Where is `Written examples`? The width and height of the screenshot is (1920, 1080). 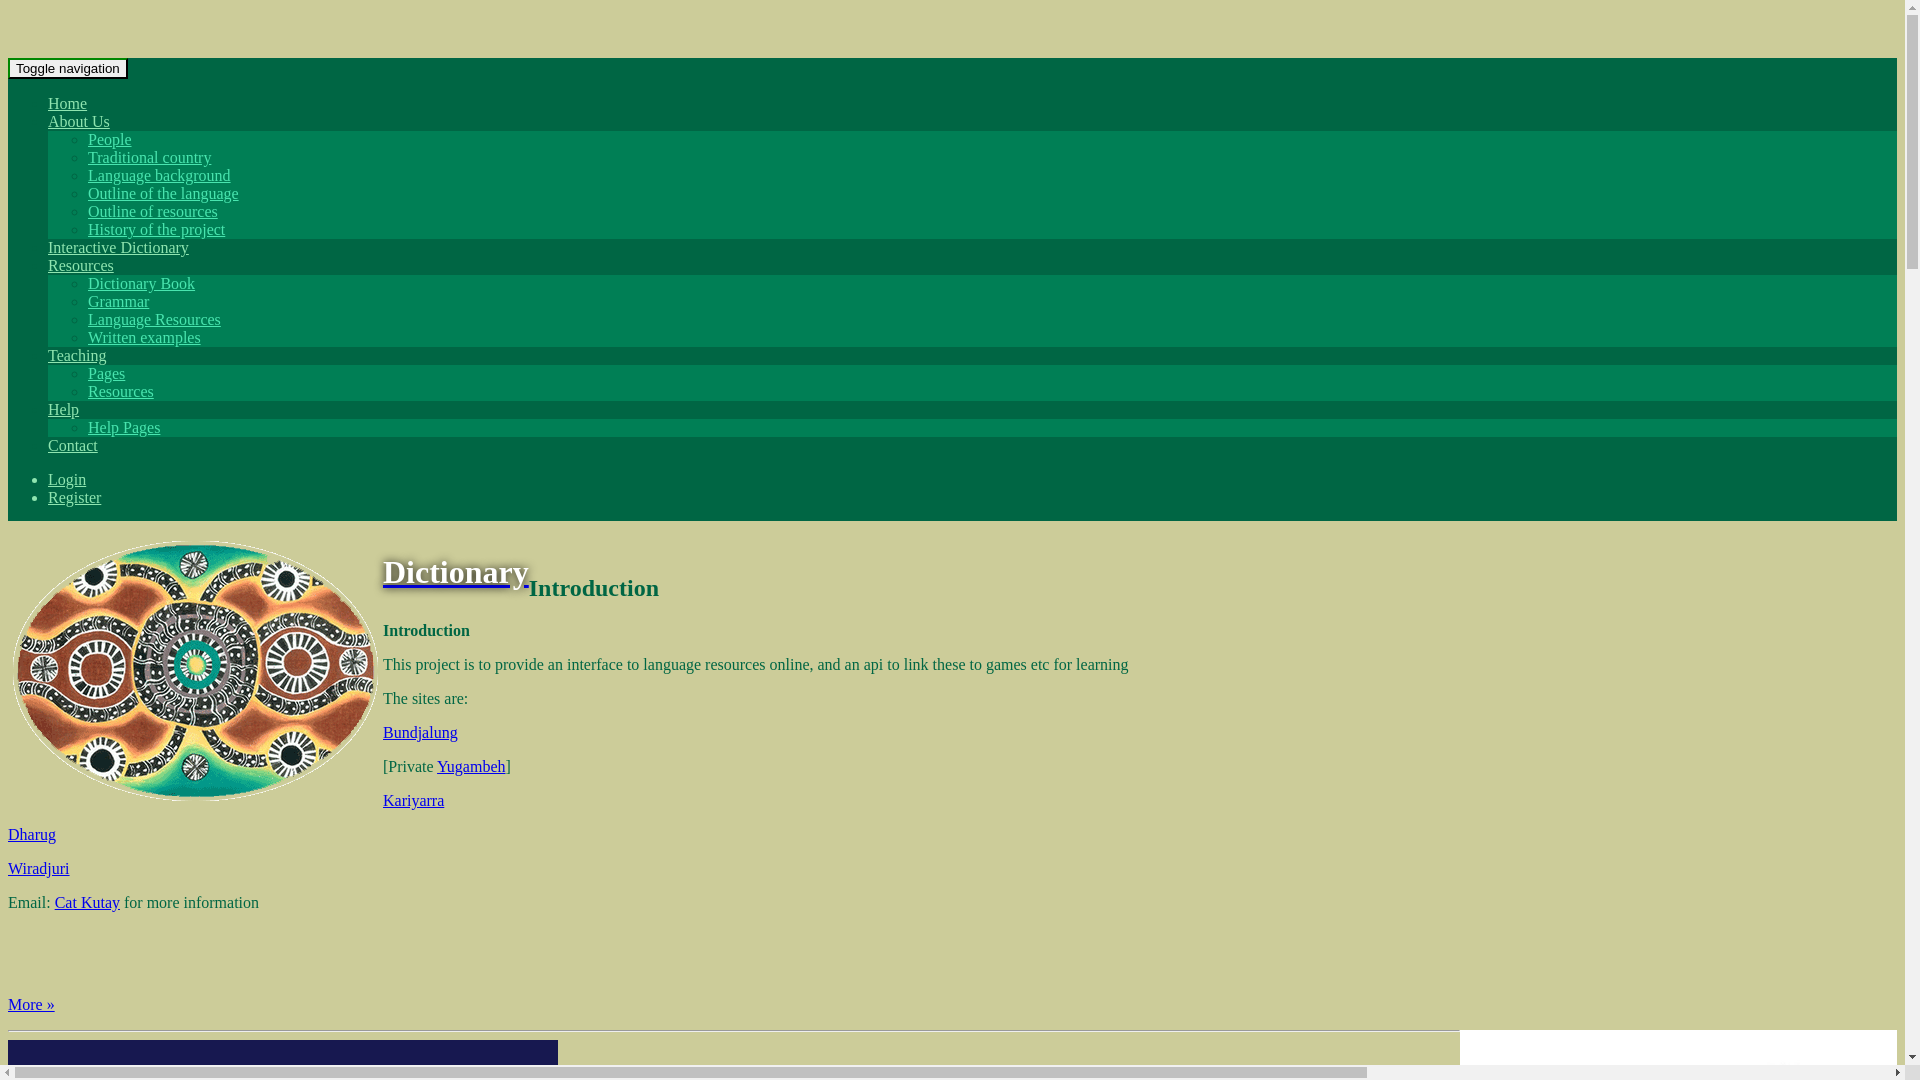
Written examples is located at coordinates (144, 338).